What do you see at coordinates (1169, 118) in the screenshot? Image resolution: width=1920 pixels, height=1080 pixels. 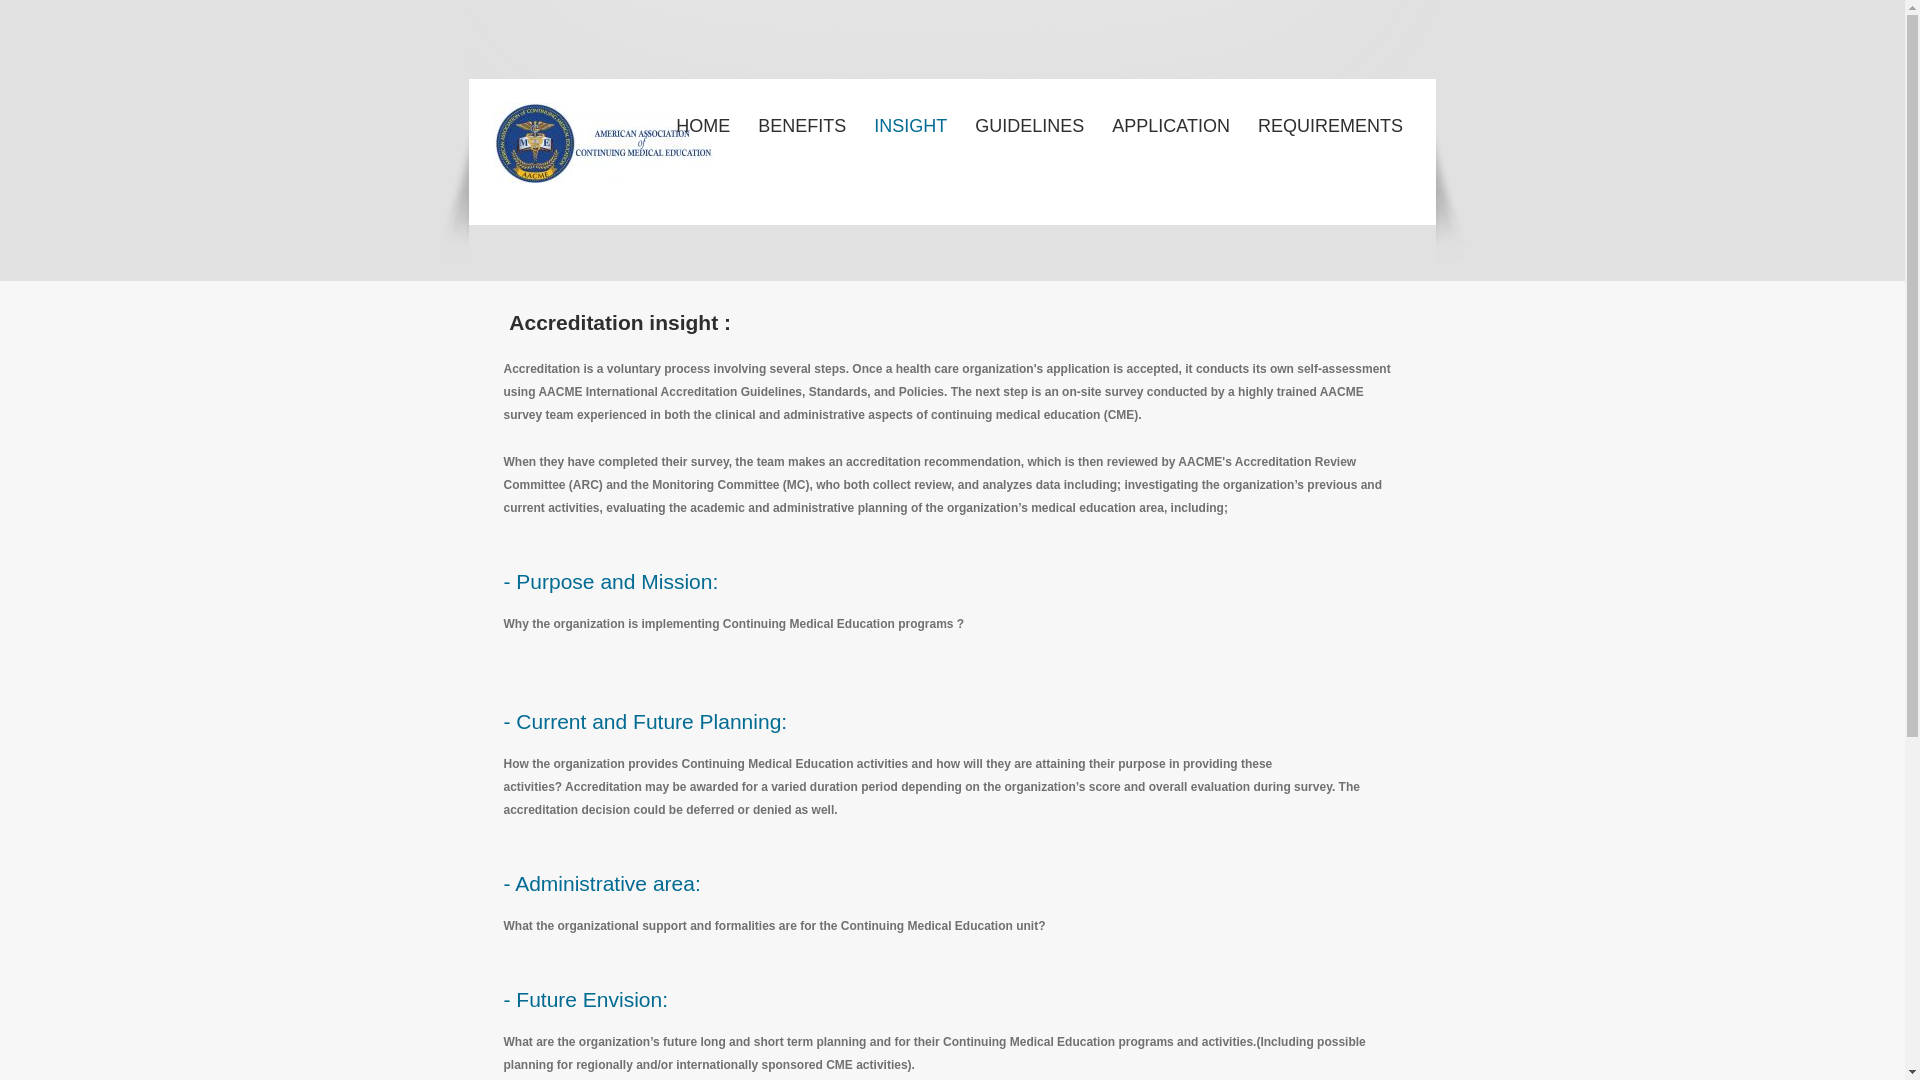 I see `APPLICATION` at bounding box center [1169, 118].